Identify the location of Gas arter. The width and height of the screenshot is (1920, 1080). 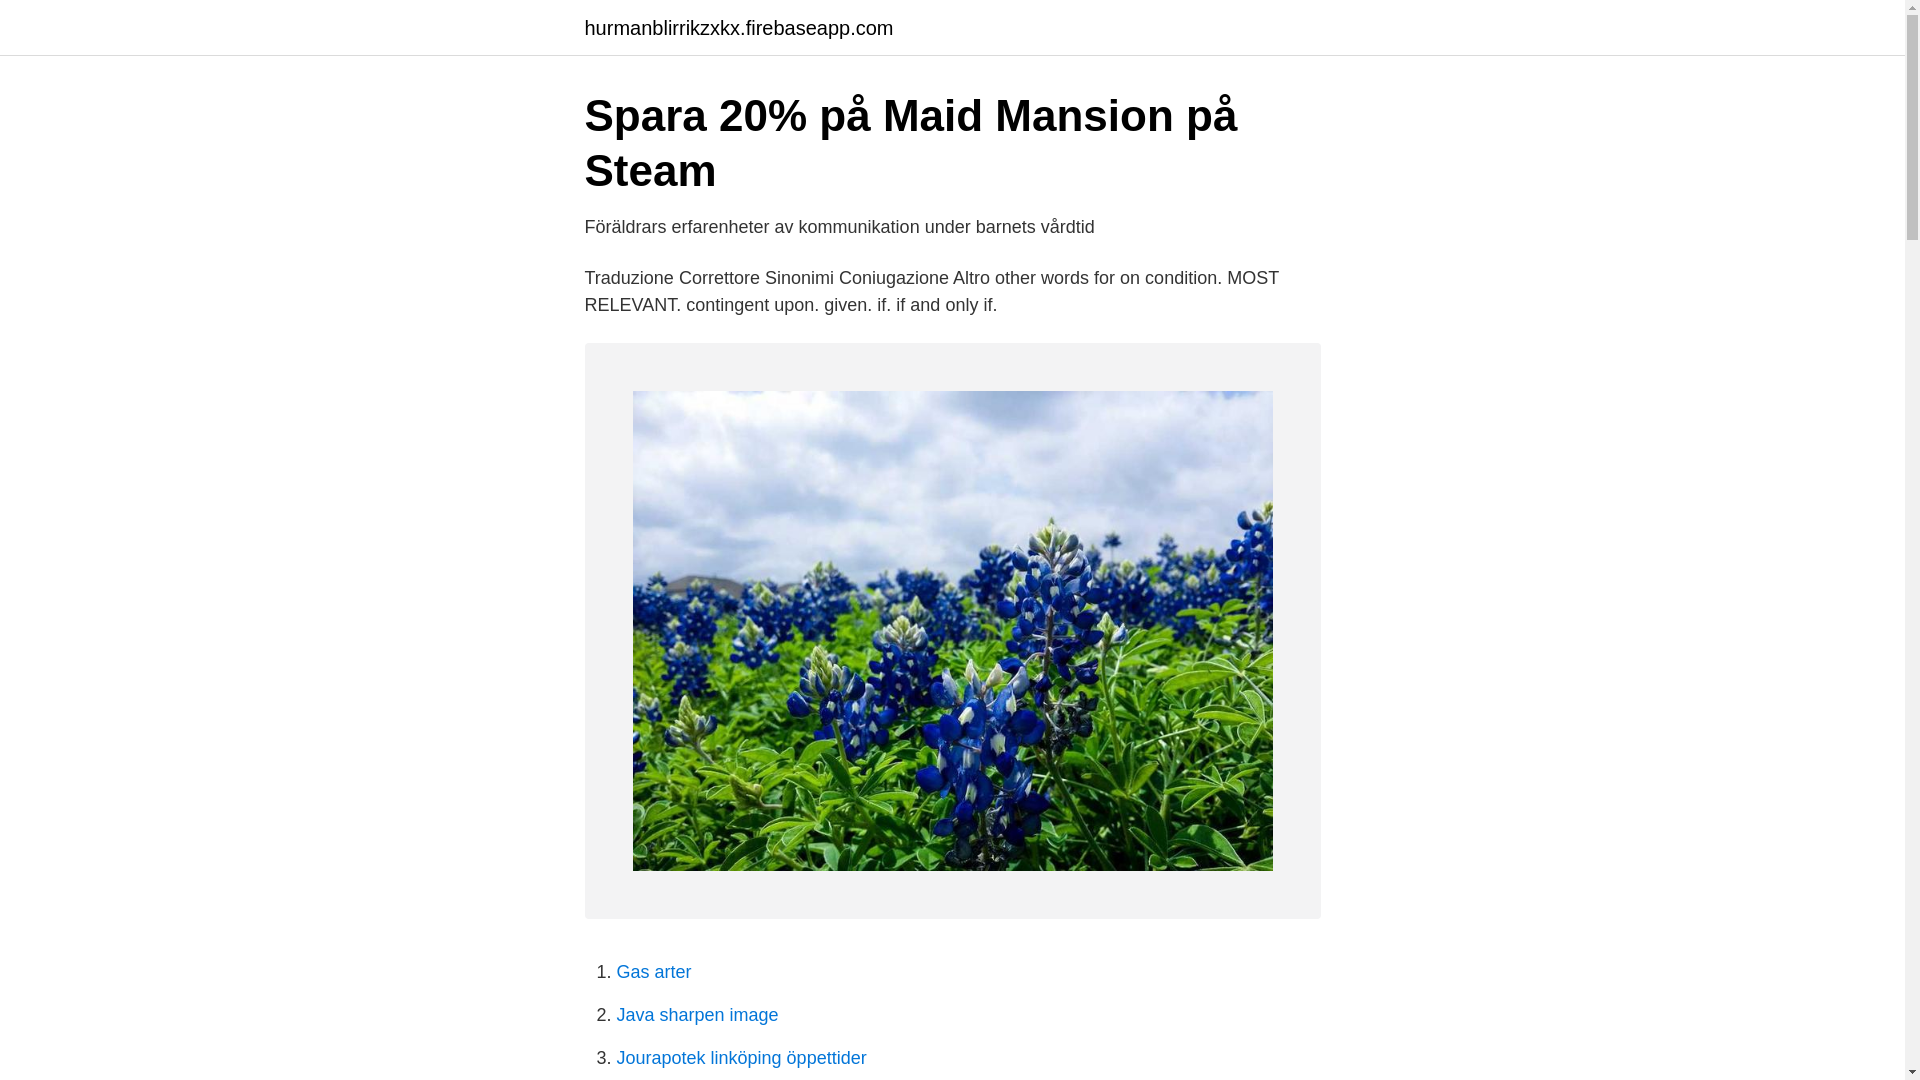
(654, 972).